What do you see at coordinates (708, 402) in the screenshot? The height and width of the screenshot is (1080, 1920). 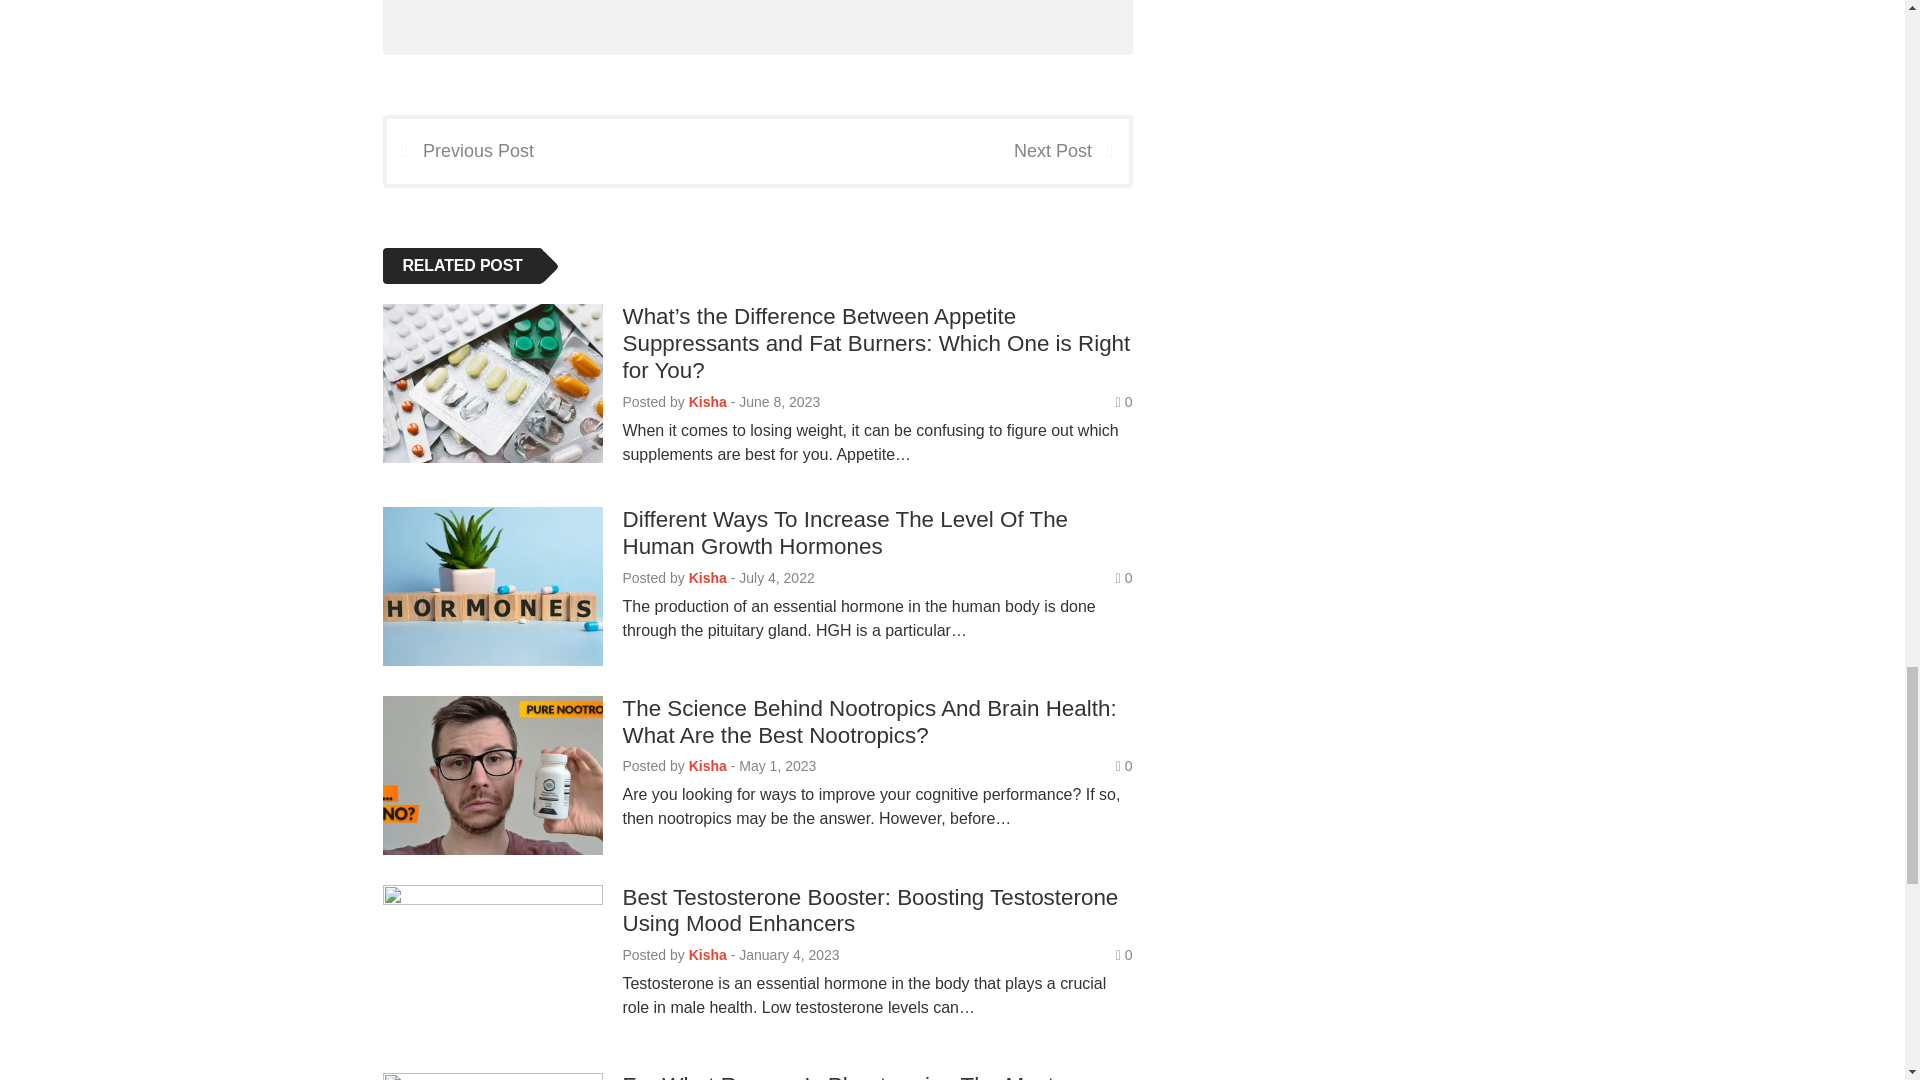 I see `Posts by Kisha` at bounding box center [708, 402].